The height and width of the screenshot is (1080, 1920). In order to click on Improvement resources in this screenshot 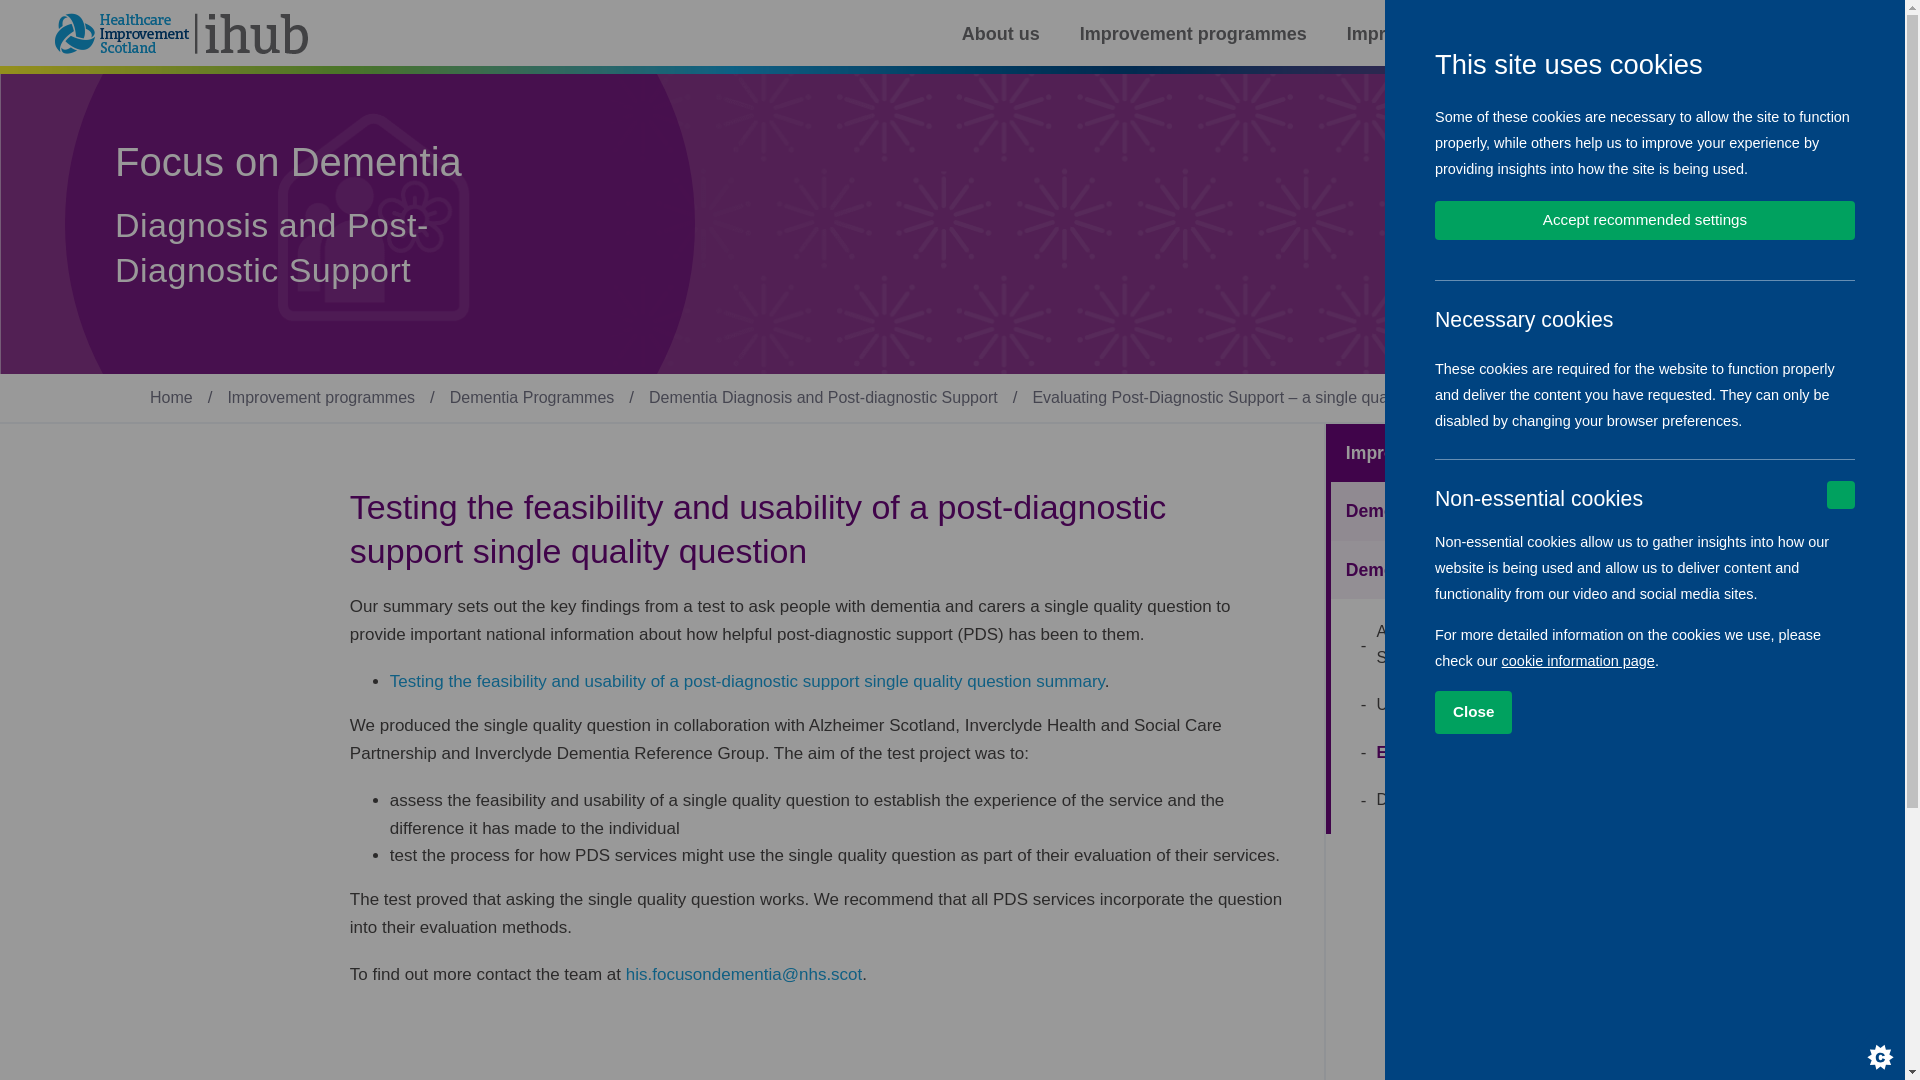, I will do `click(1449, 34)`.